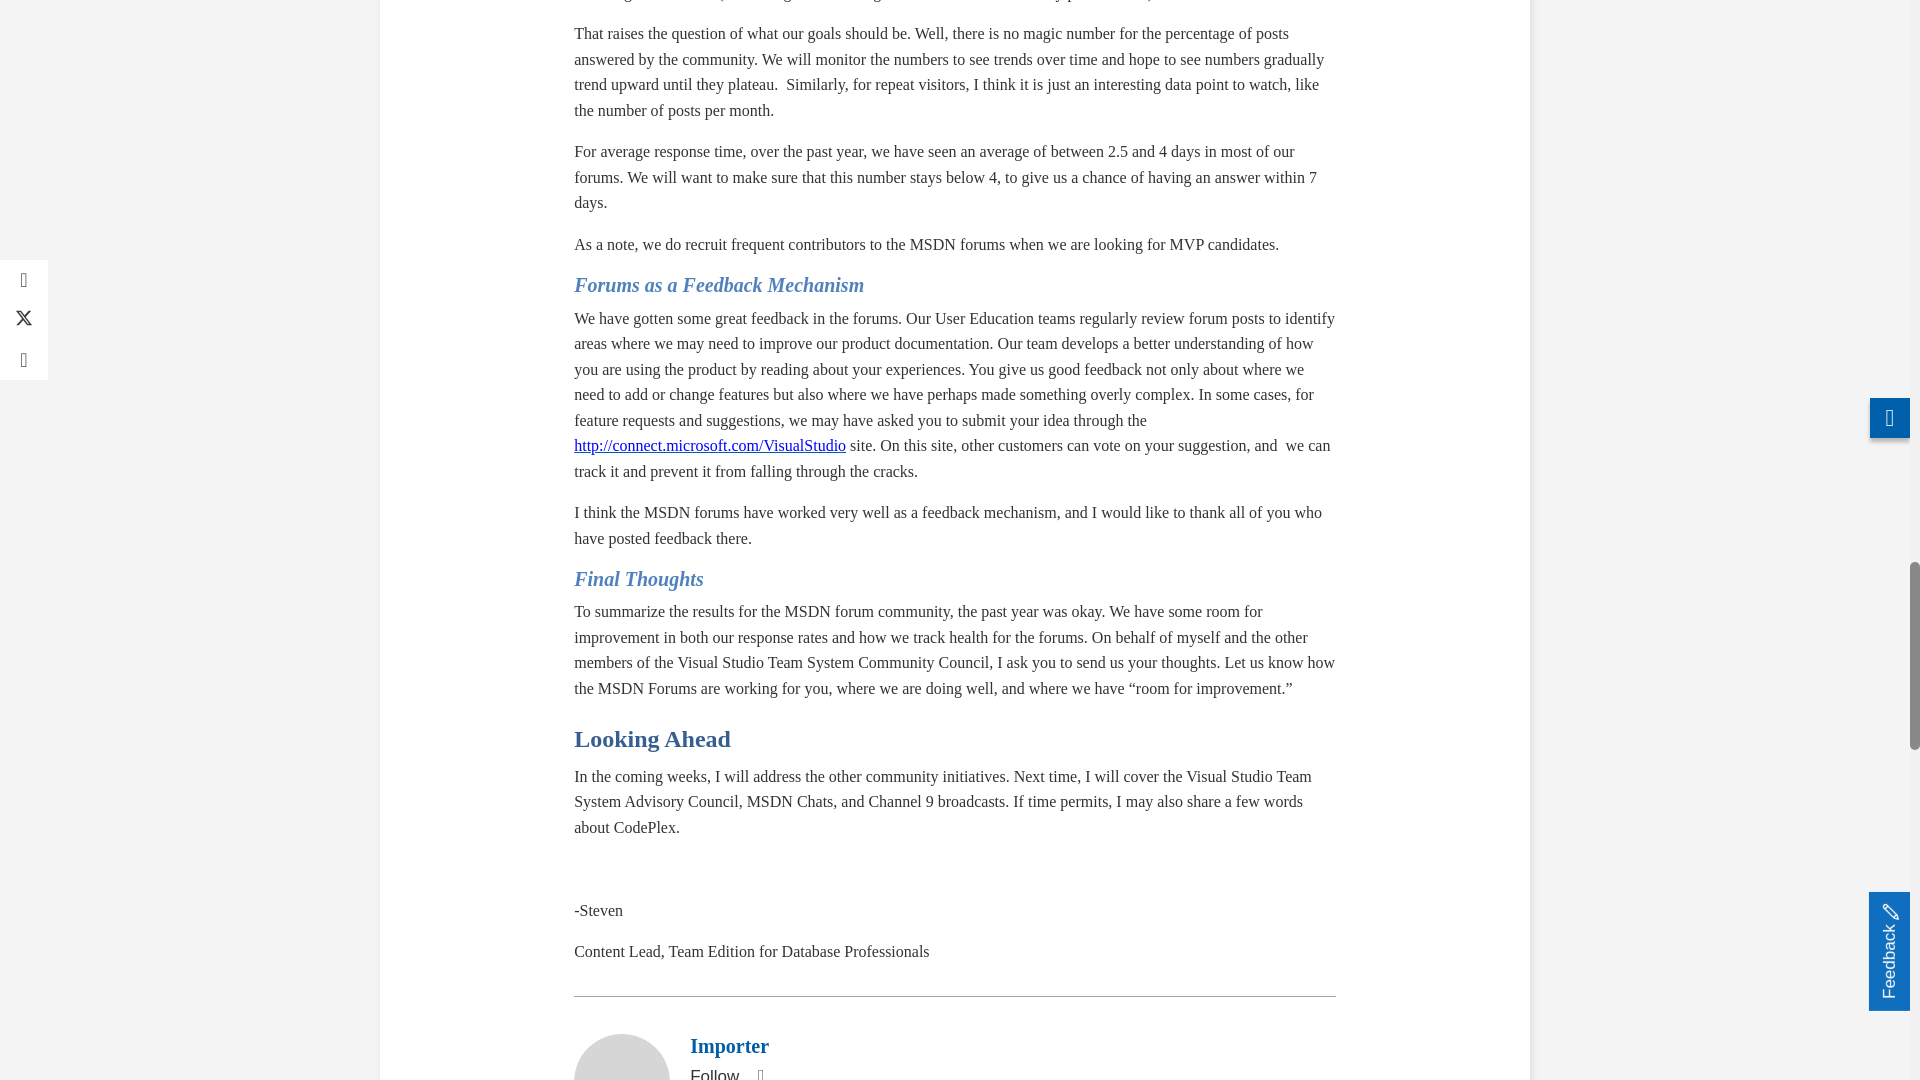 This screenshot has height=1080, width=1920. I want to click on RSS Feed, so click(760, 1071).